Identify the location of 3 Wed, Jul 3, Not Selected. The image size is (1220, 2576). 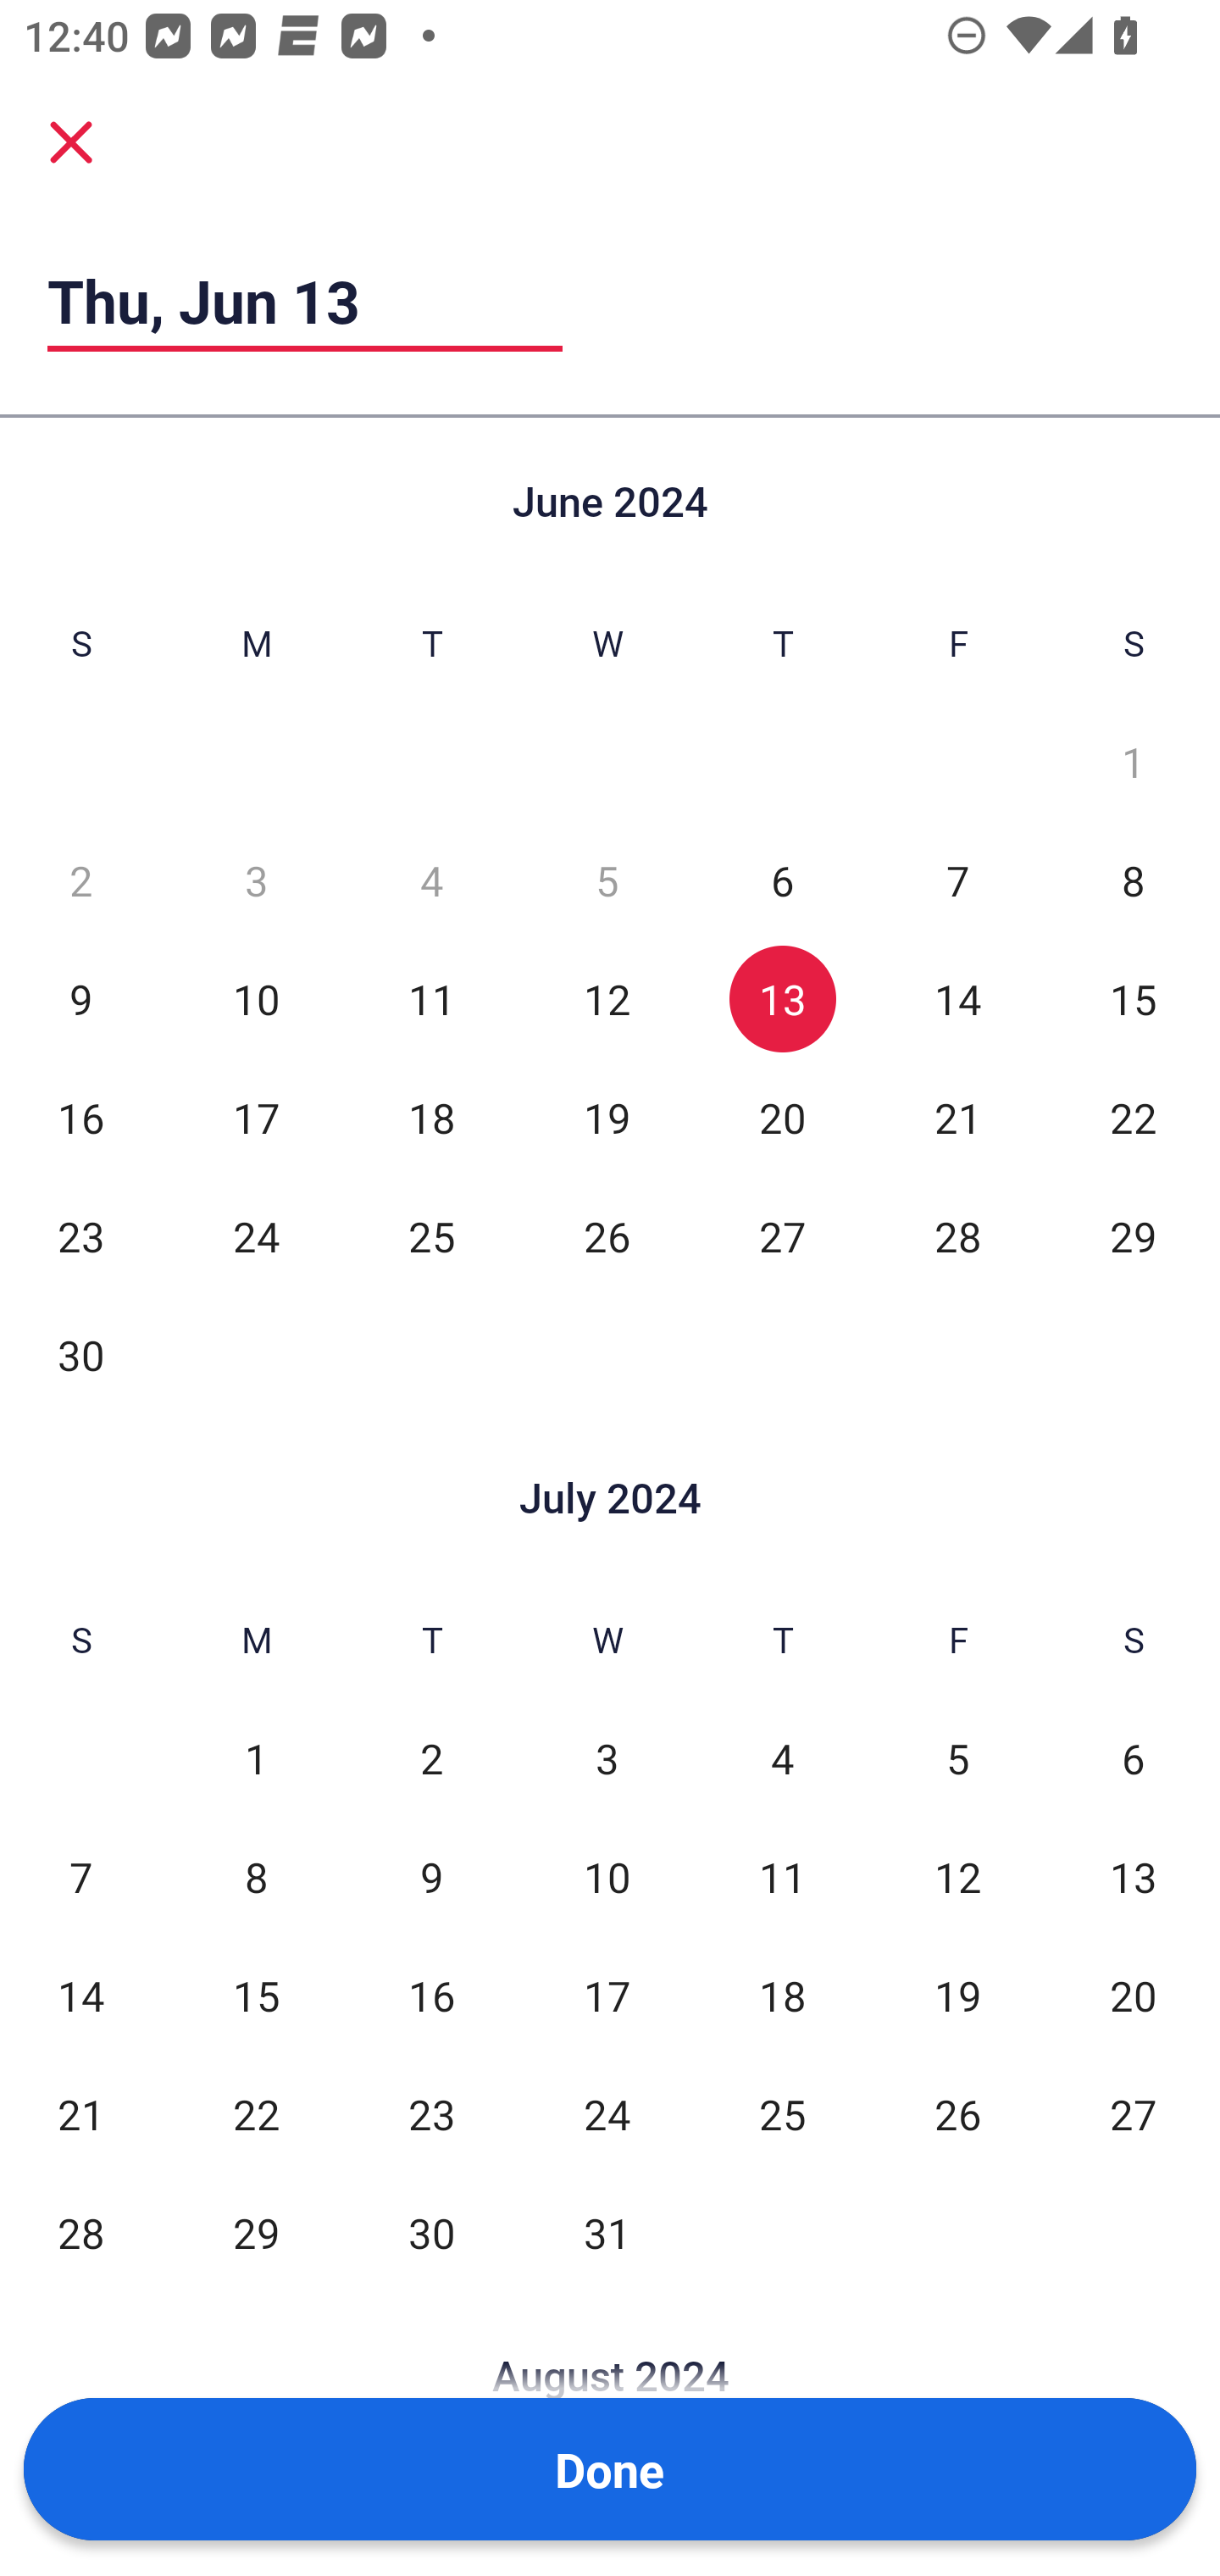
(607, 1759).